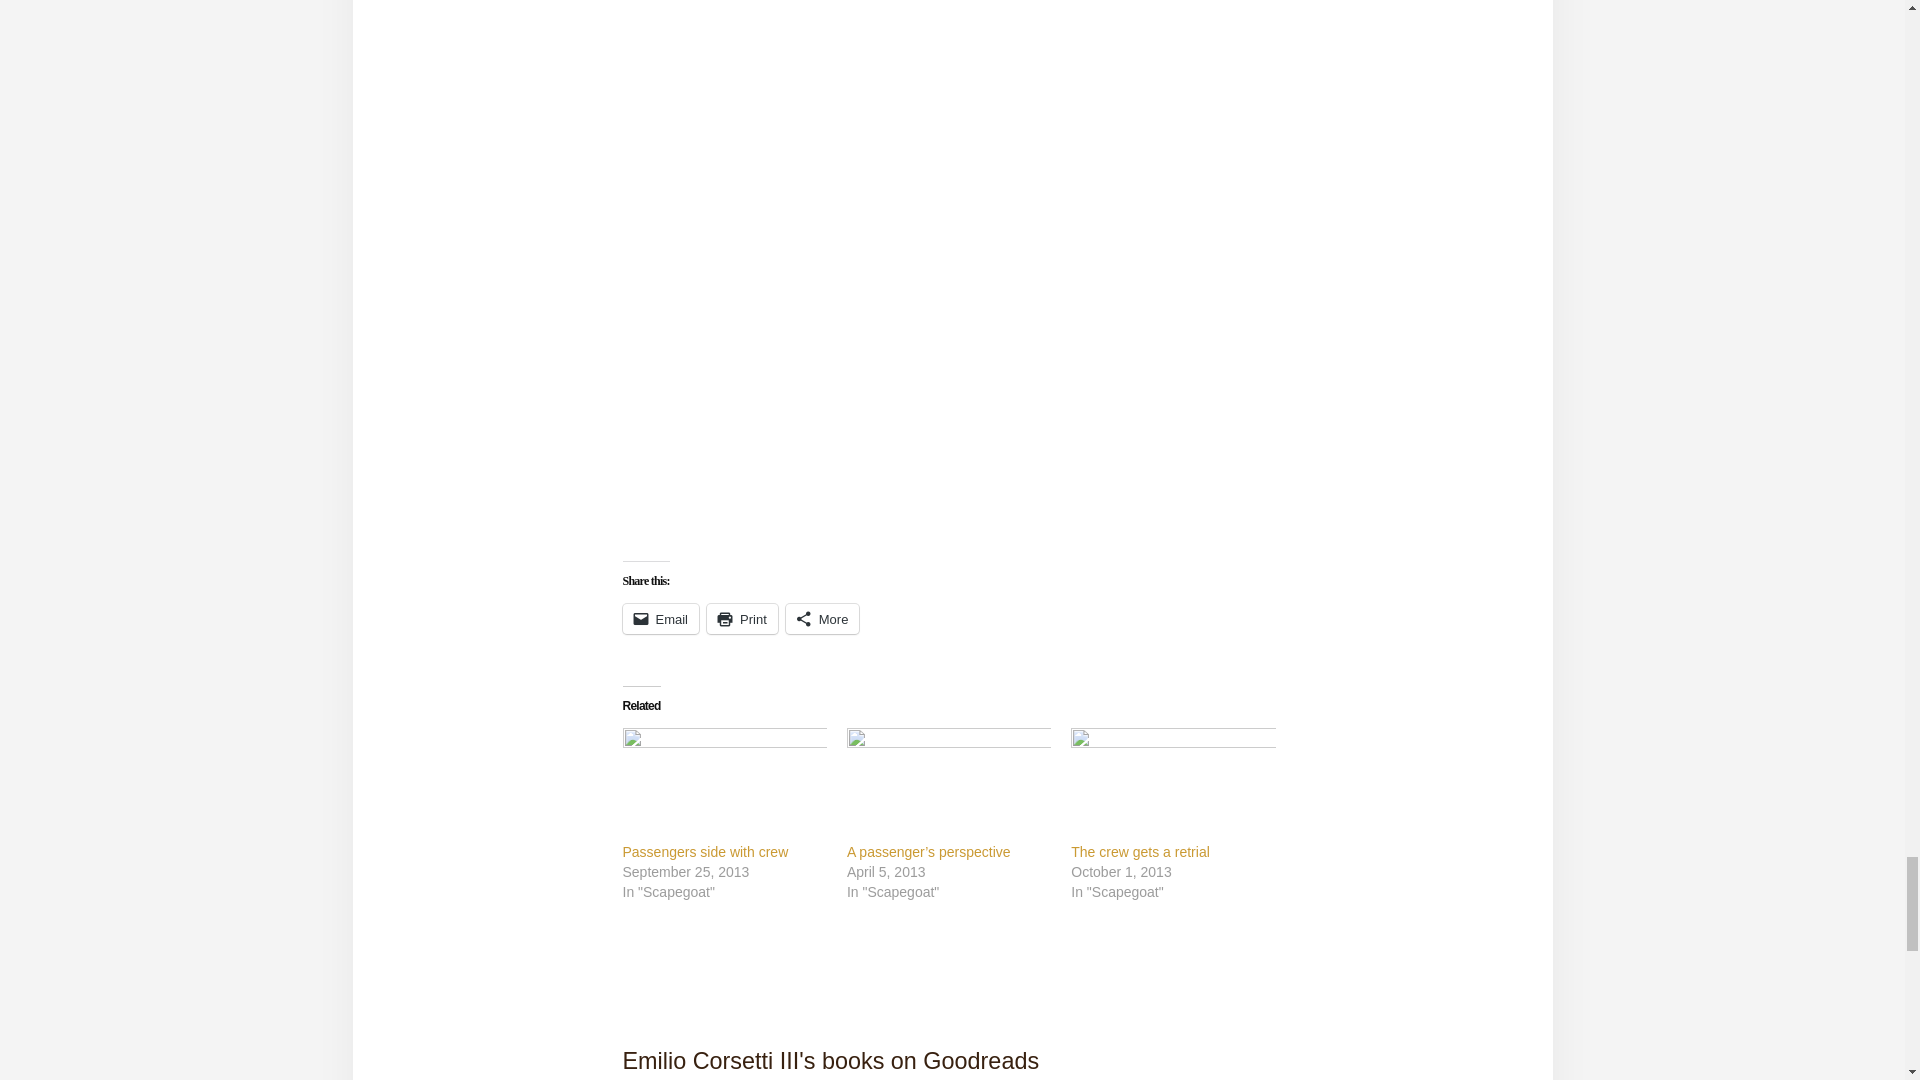 The image size is (1920, 1080). I want to click on Click to print, so click(742, 618).